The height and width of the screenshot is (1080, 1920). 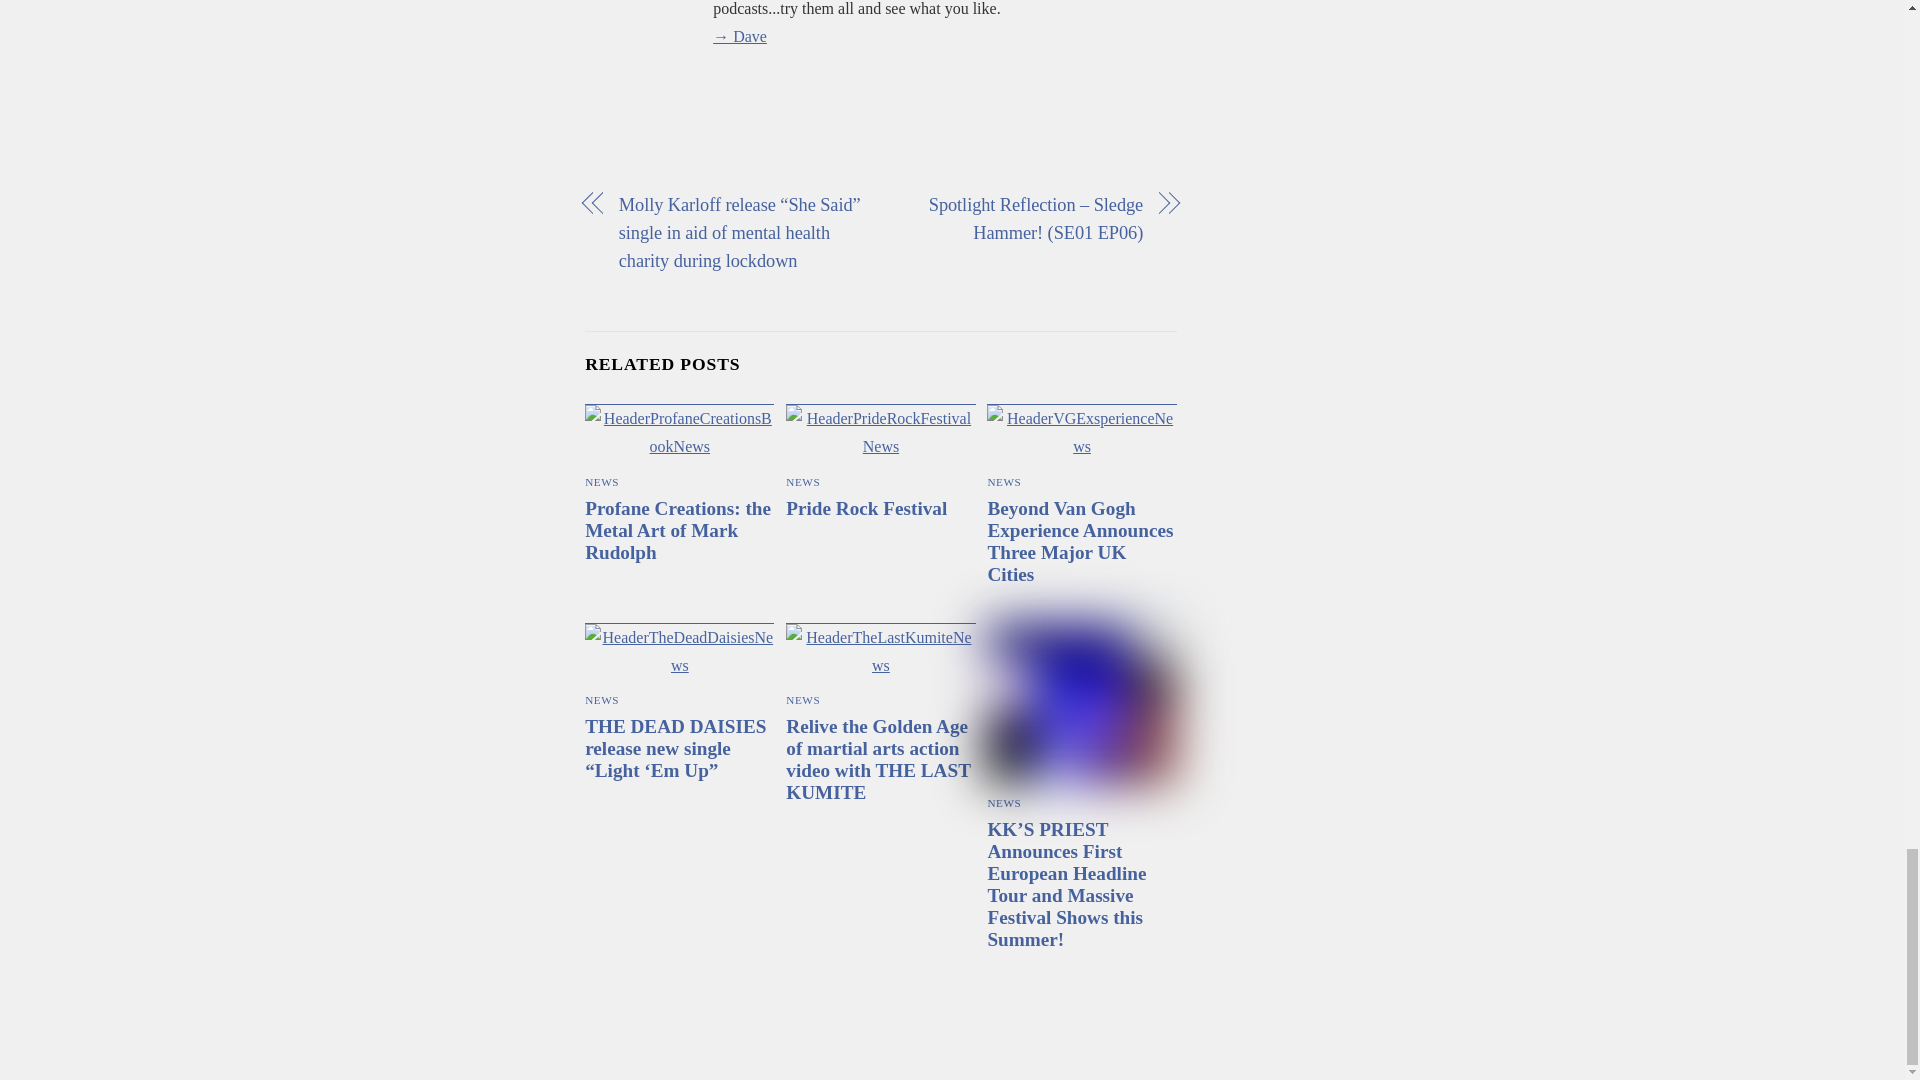 What do you see at coordinates (679, 432) in the screenshot?
I see `HeaderProfaneCreationsBookNews` at bounding box center [679, 432].